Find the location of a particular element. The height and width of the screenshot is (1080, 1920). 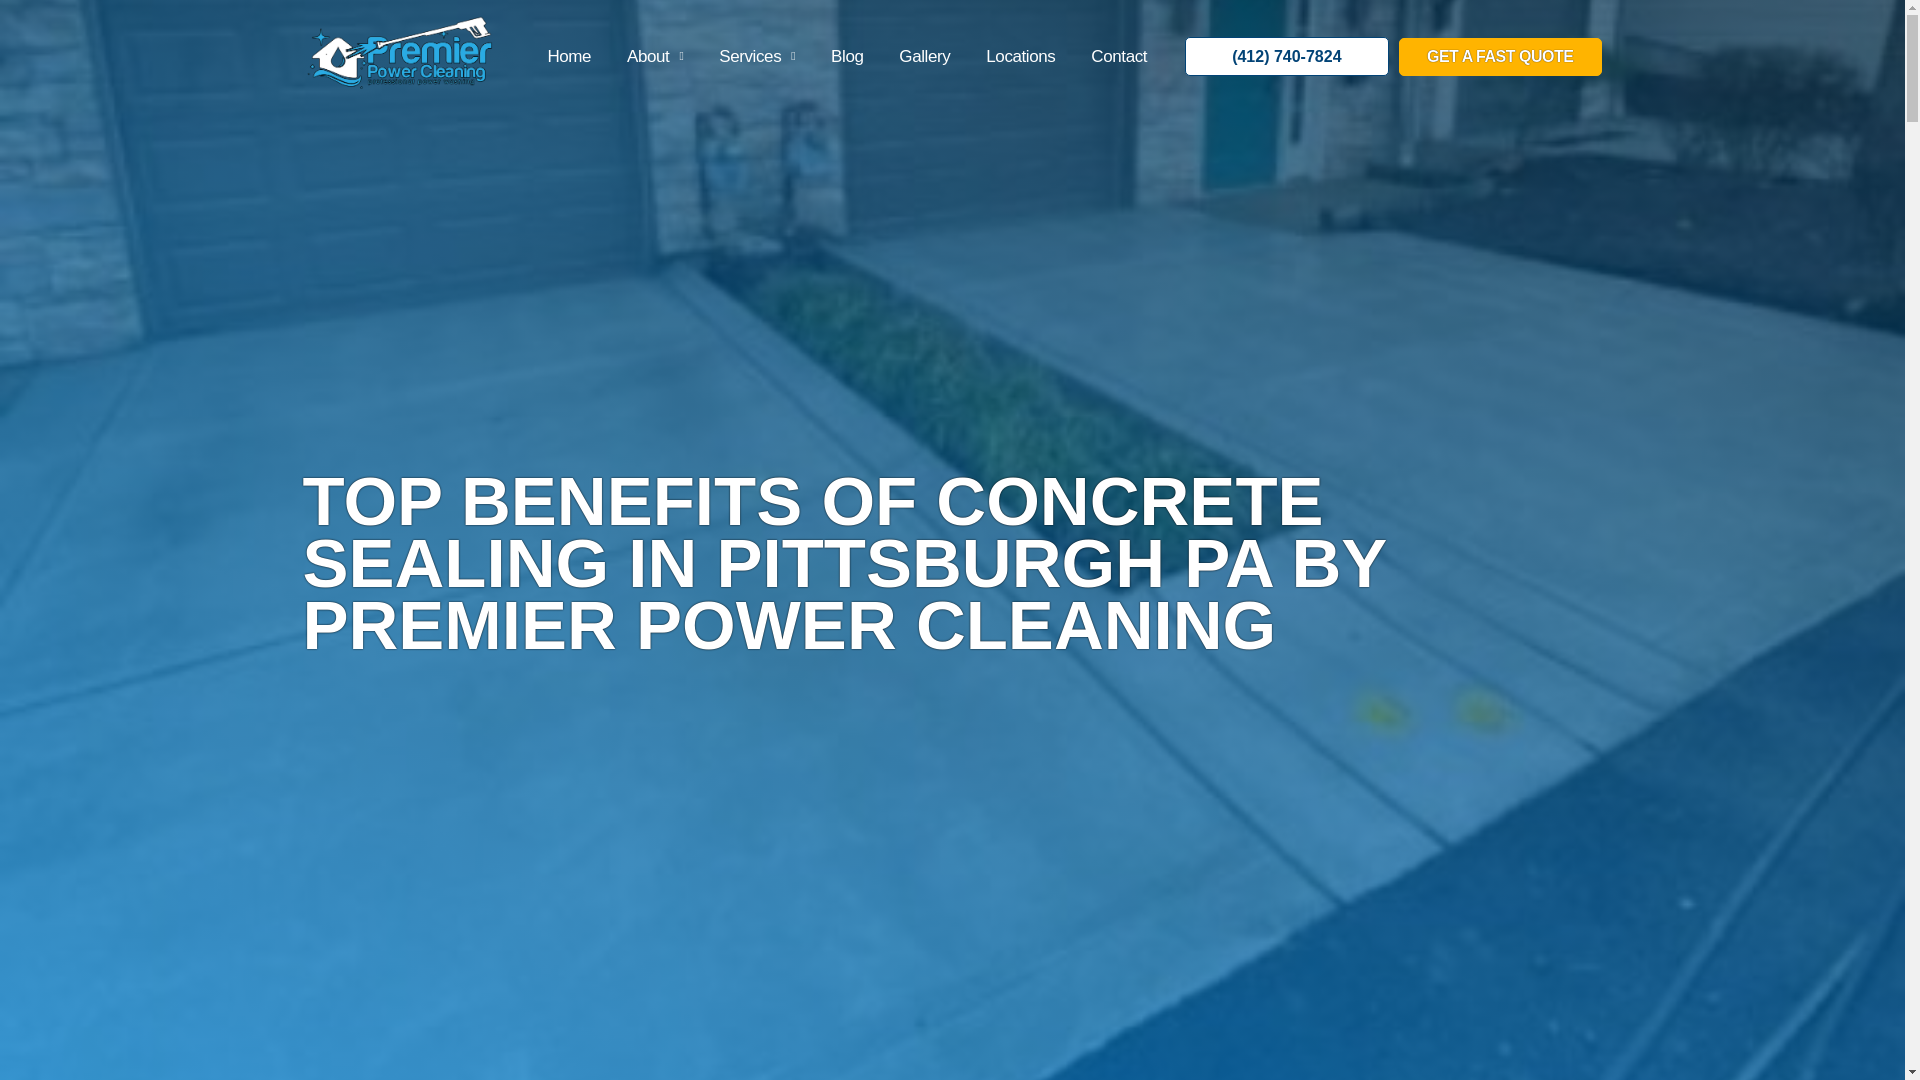

Gallery is located at coordinates (924, 56).